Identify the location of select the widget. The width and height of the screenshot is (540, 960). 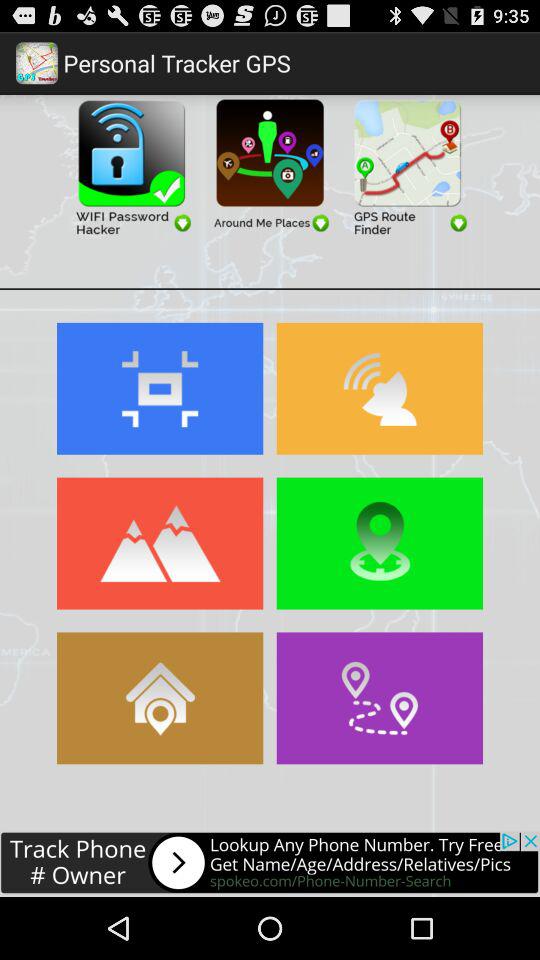
(270, 166).